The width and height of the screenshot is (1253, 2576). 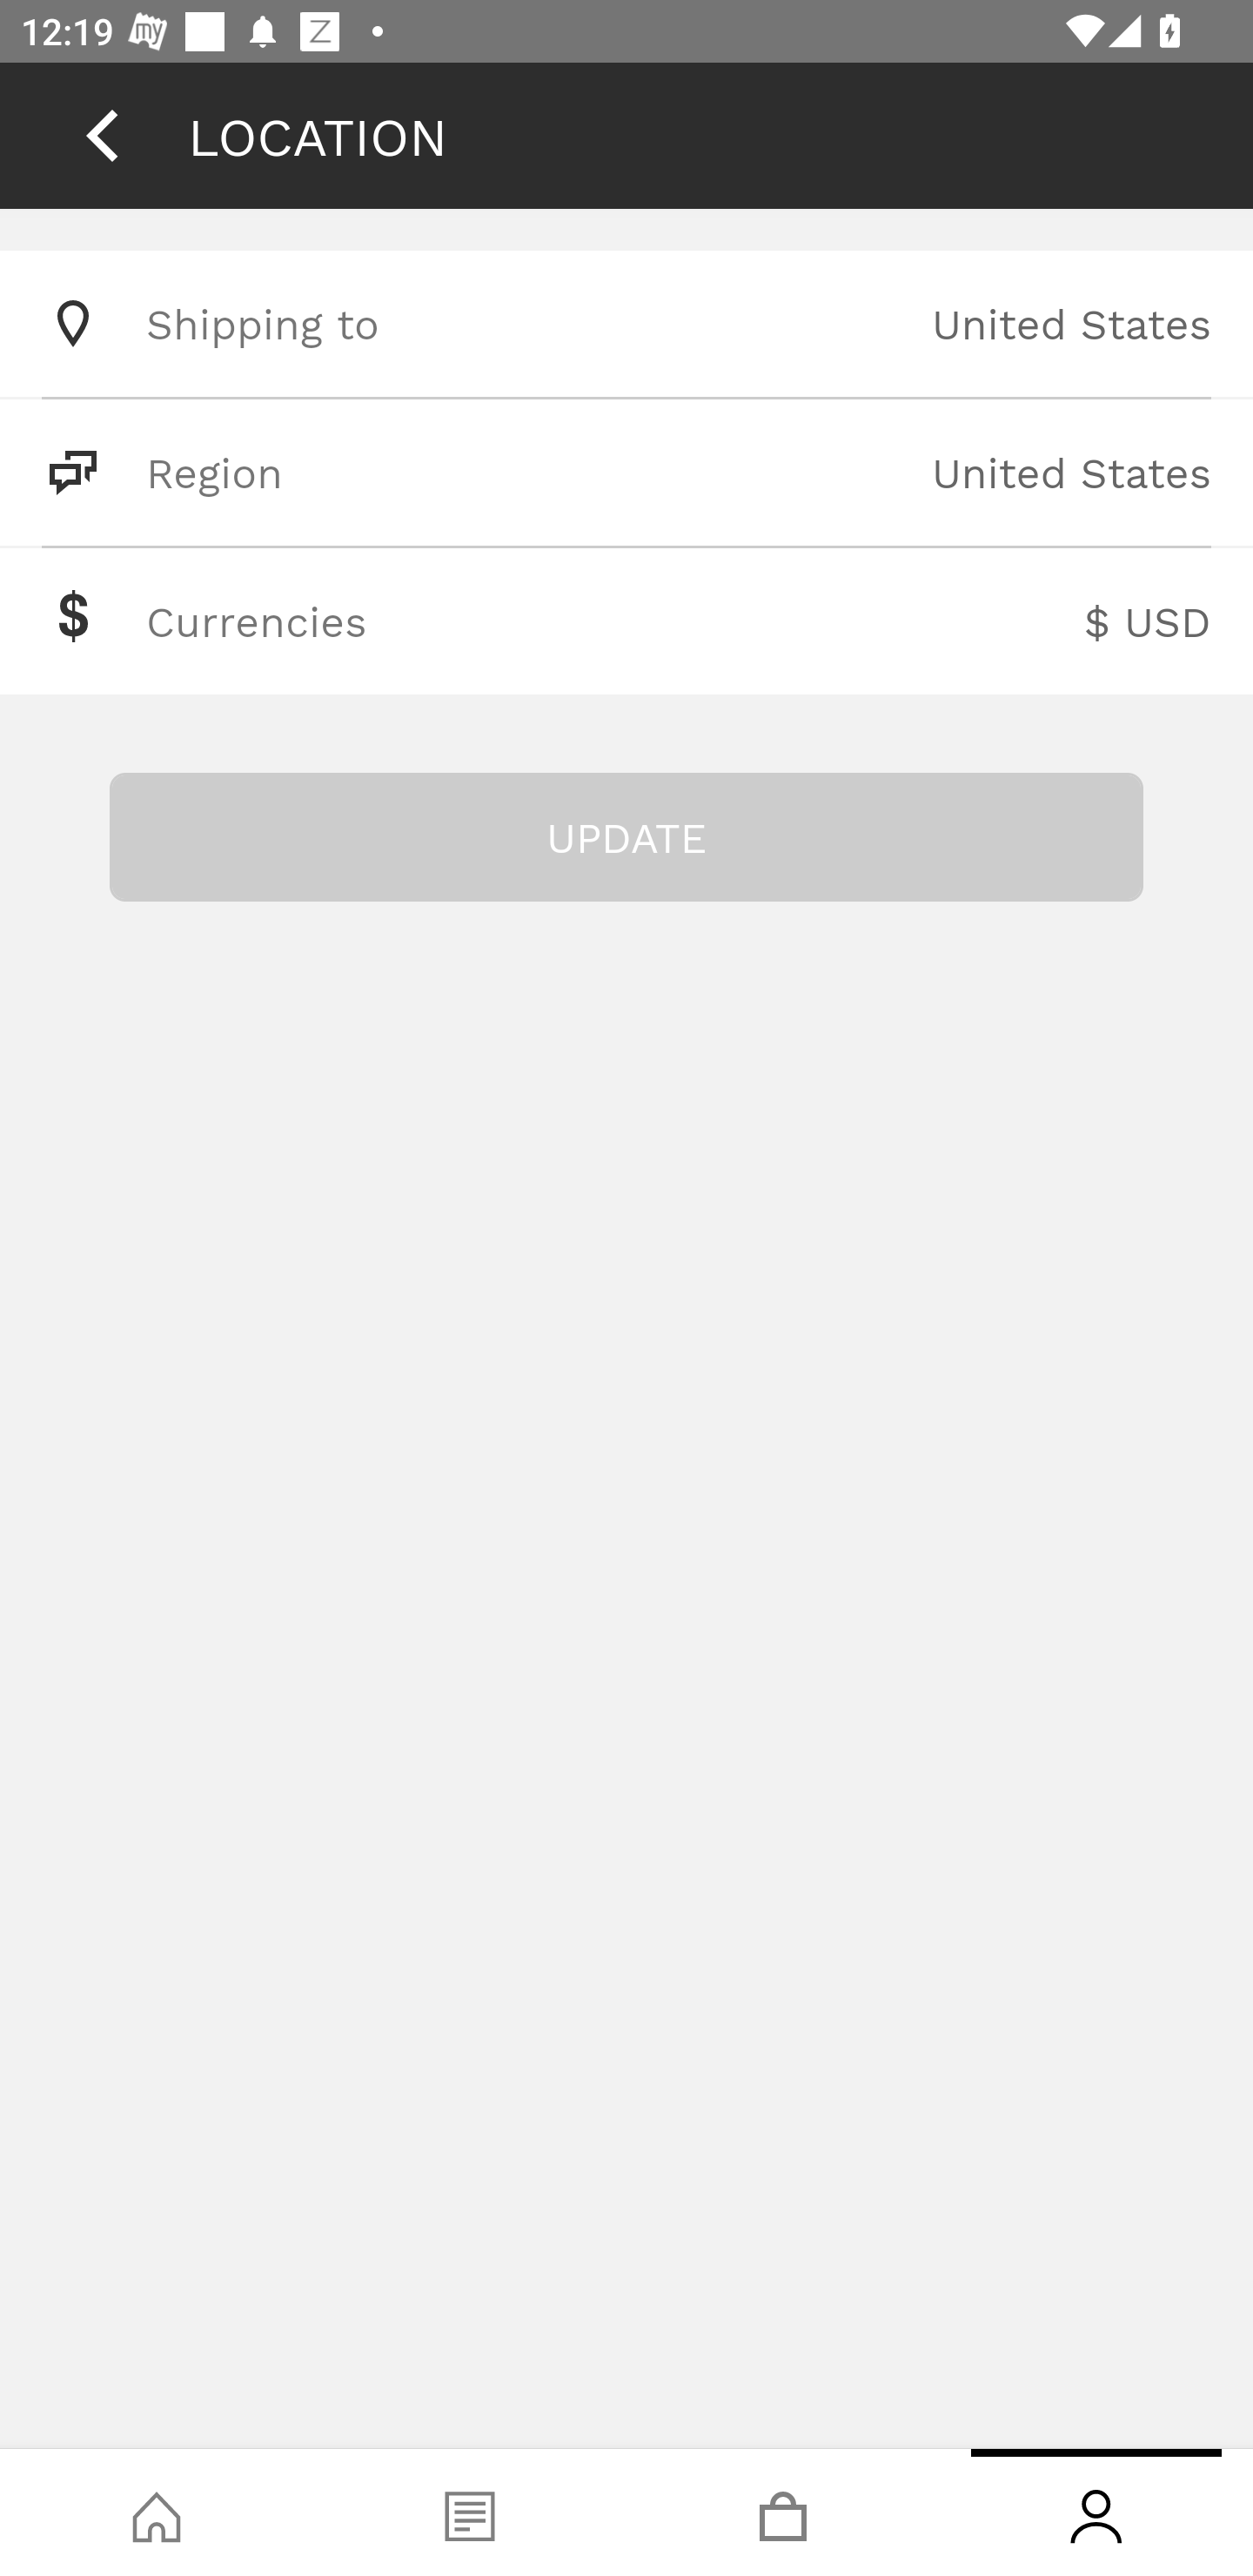 I want to click on Shop, tab, 1 of 4, so click(x=157, y=2512).